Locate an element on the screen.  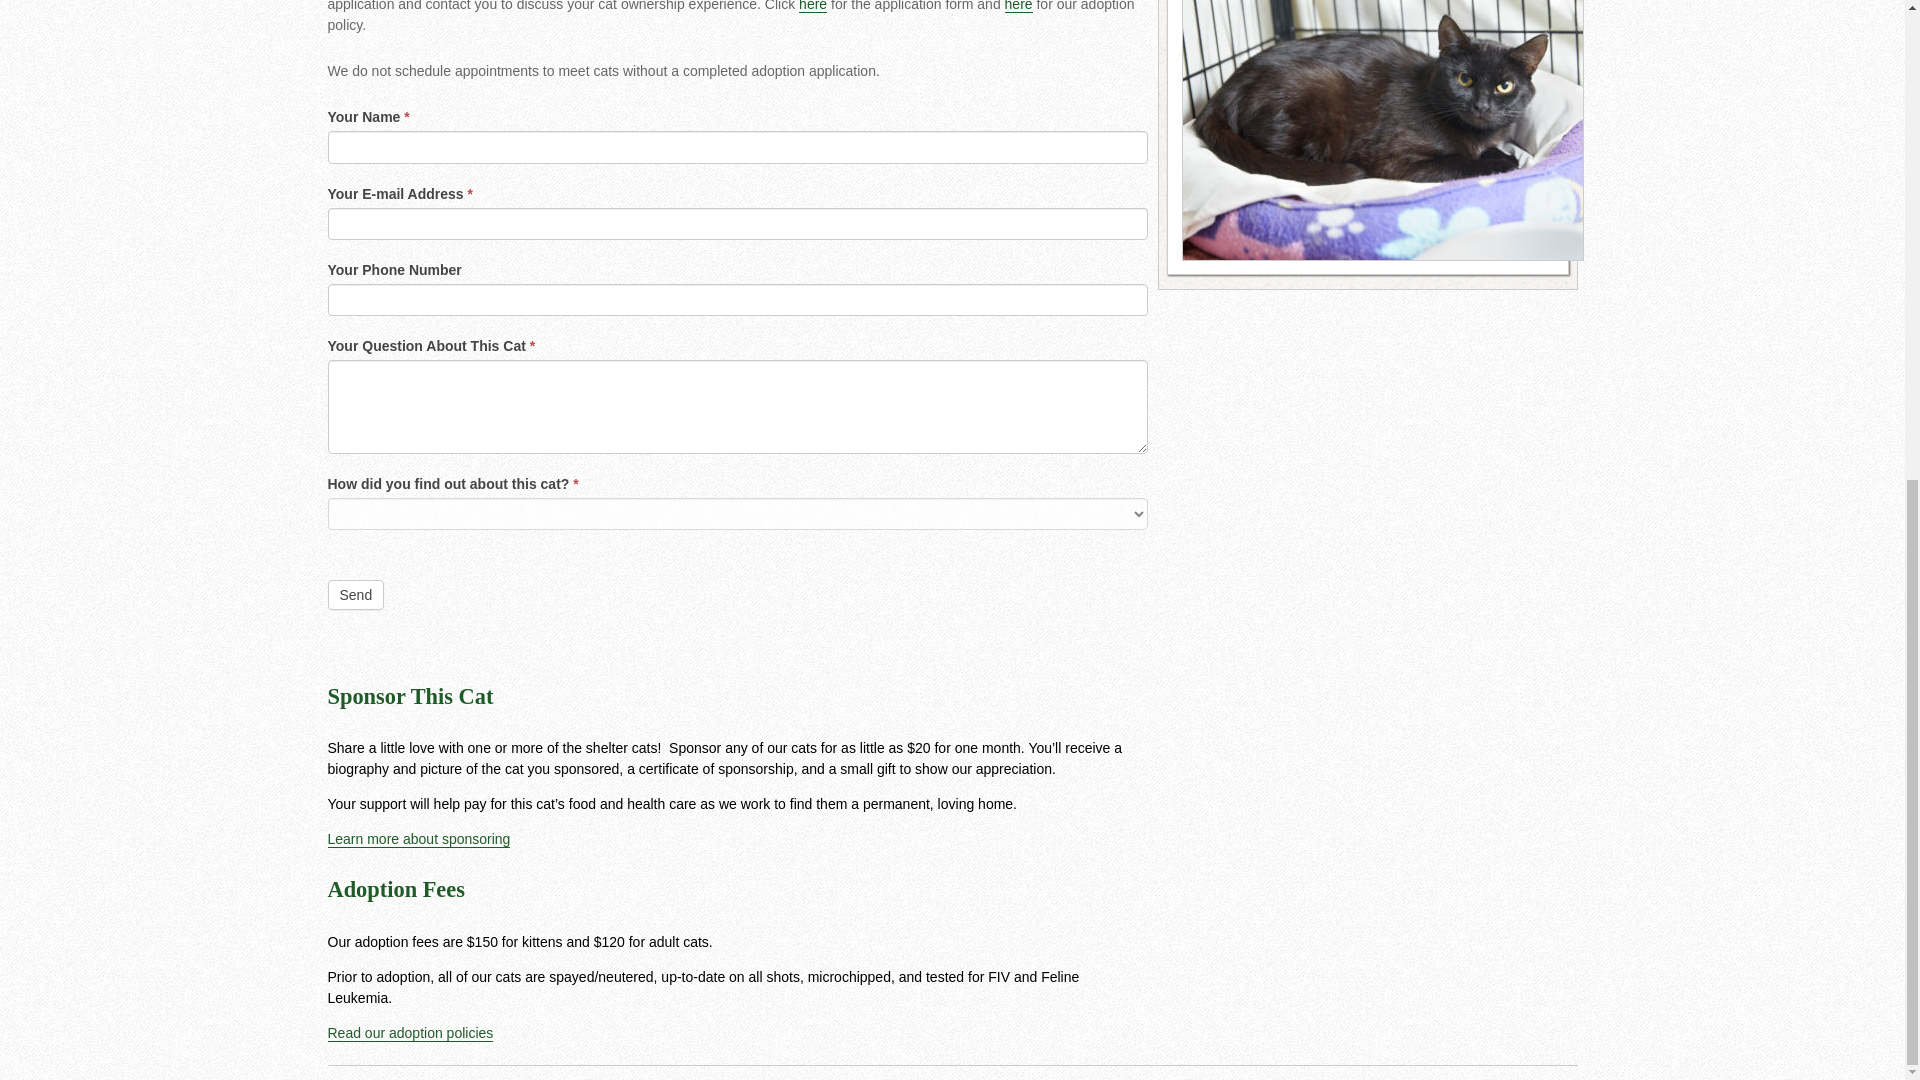
Send is located at coordinates (356, 594).